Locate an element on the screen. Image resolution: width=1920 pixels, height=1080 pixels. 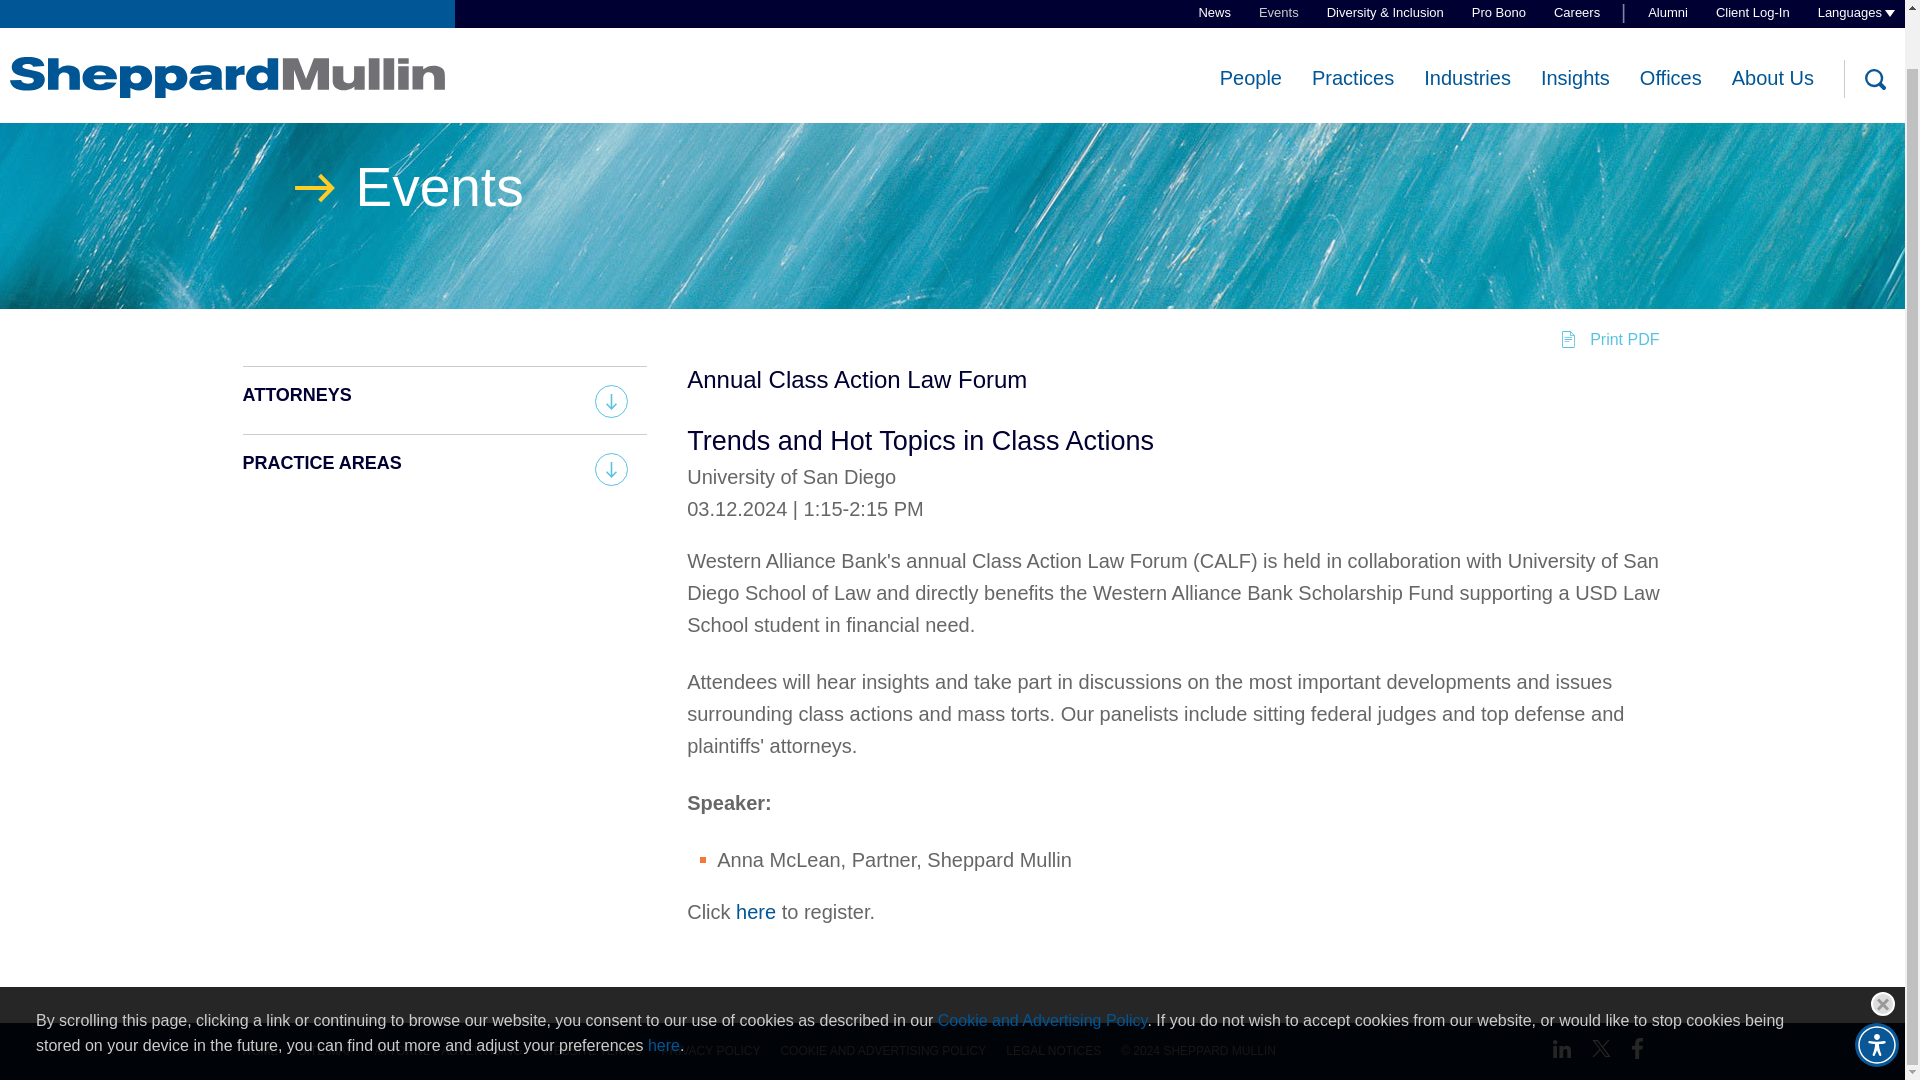
People is located at coordinates (1250, 20).